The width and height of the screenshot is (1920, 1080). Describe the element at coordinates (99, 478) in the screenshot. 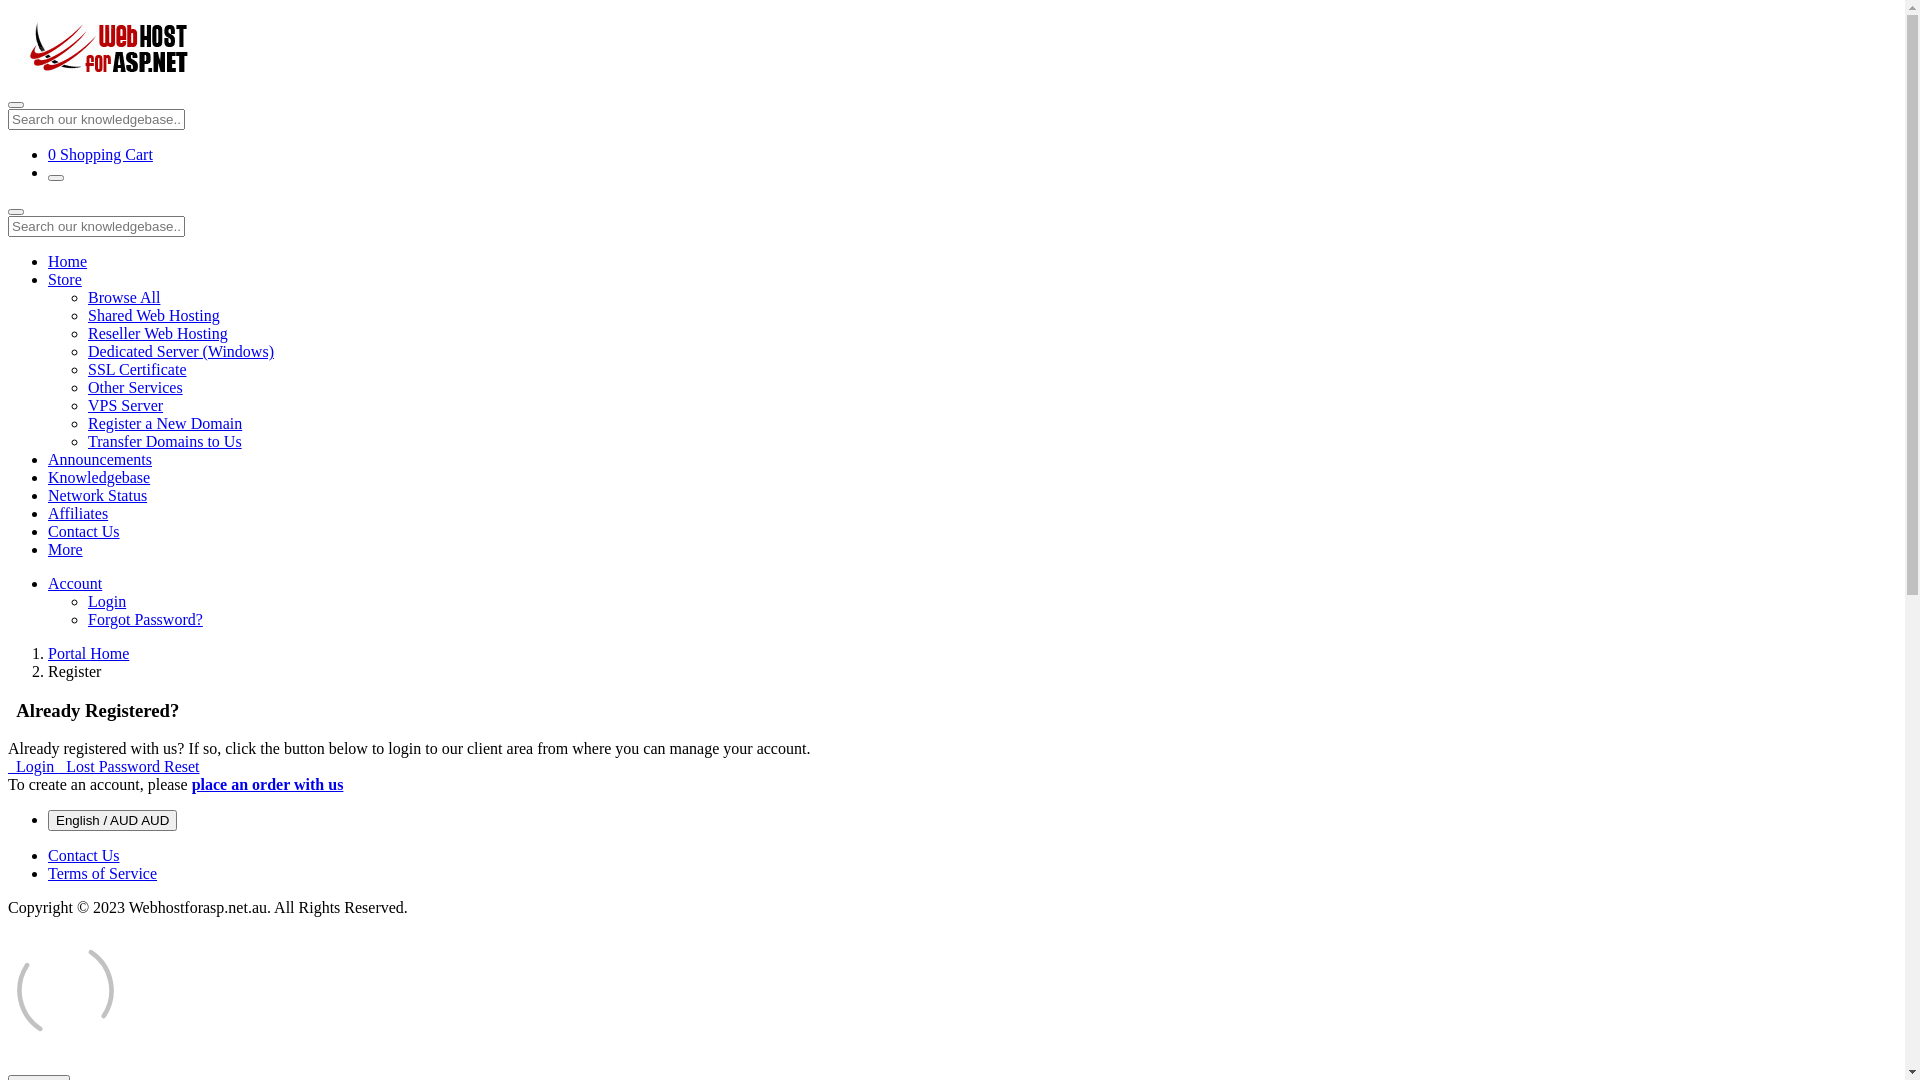

I see `Knowledgebase` at that location.